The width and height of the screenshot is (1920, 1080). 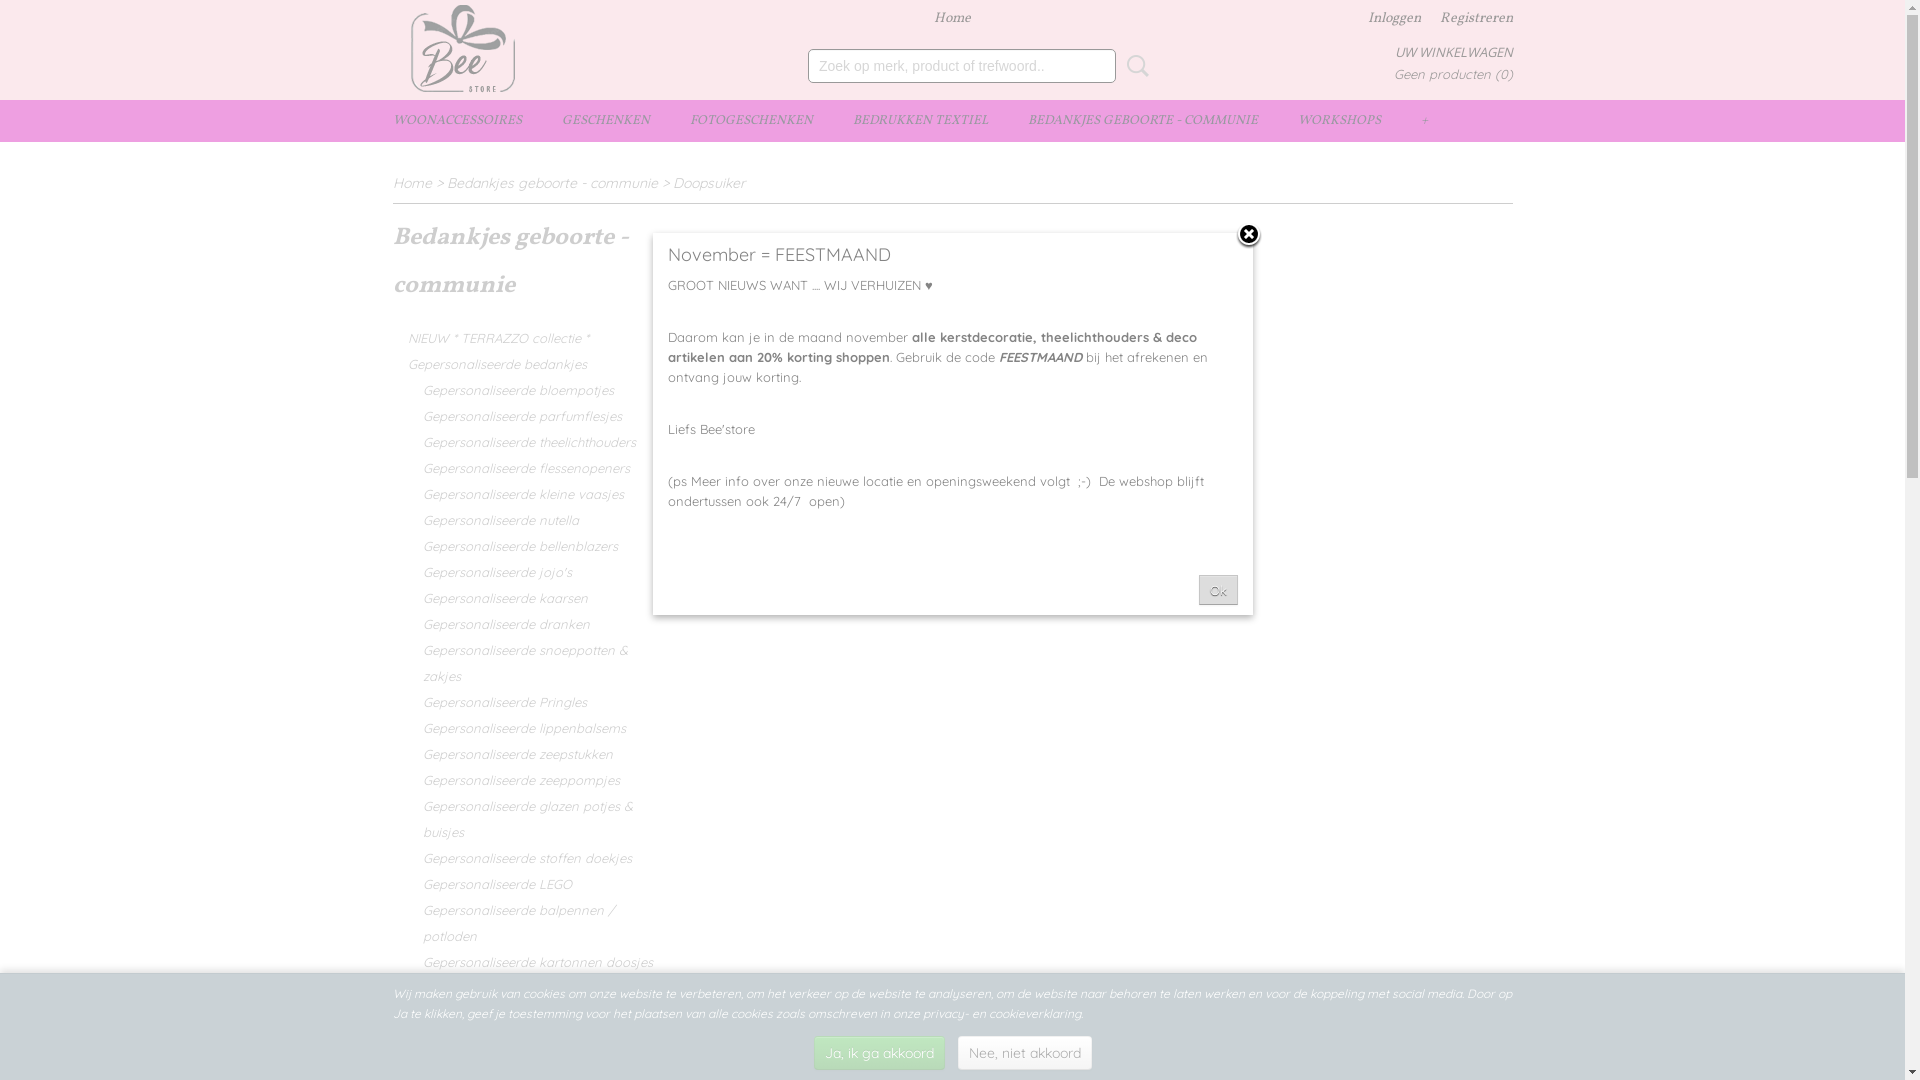 What do you see at coordinates (524, 1066) in the screenshot?
I see `Volgens thema of hobby` at bounding box center [524, 1066].